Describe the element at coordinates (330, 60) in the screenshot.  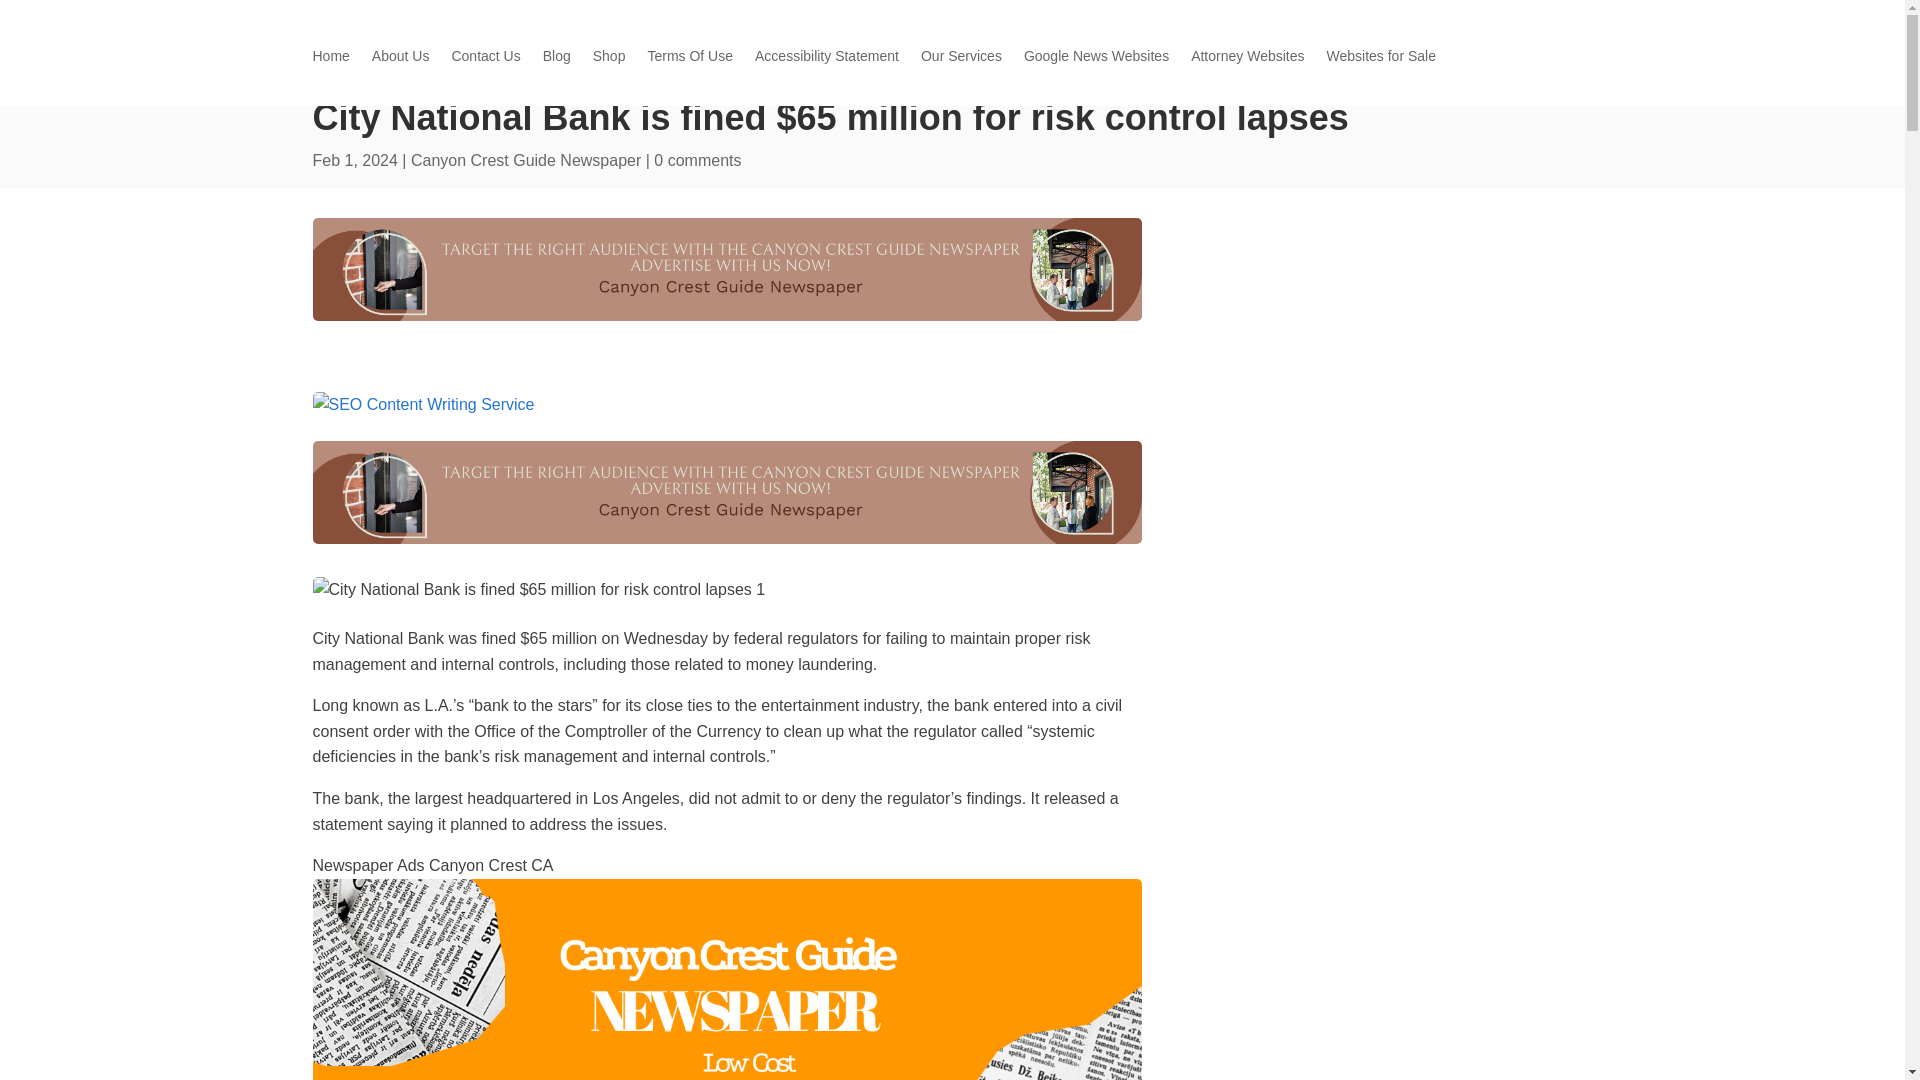
I see `Home` at that location.